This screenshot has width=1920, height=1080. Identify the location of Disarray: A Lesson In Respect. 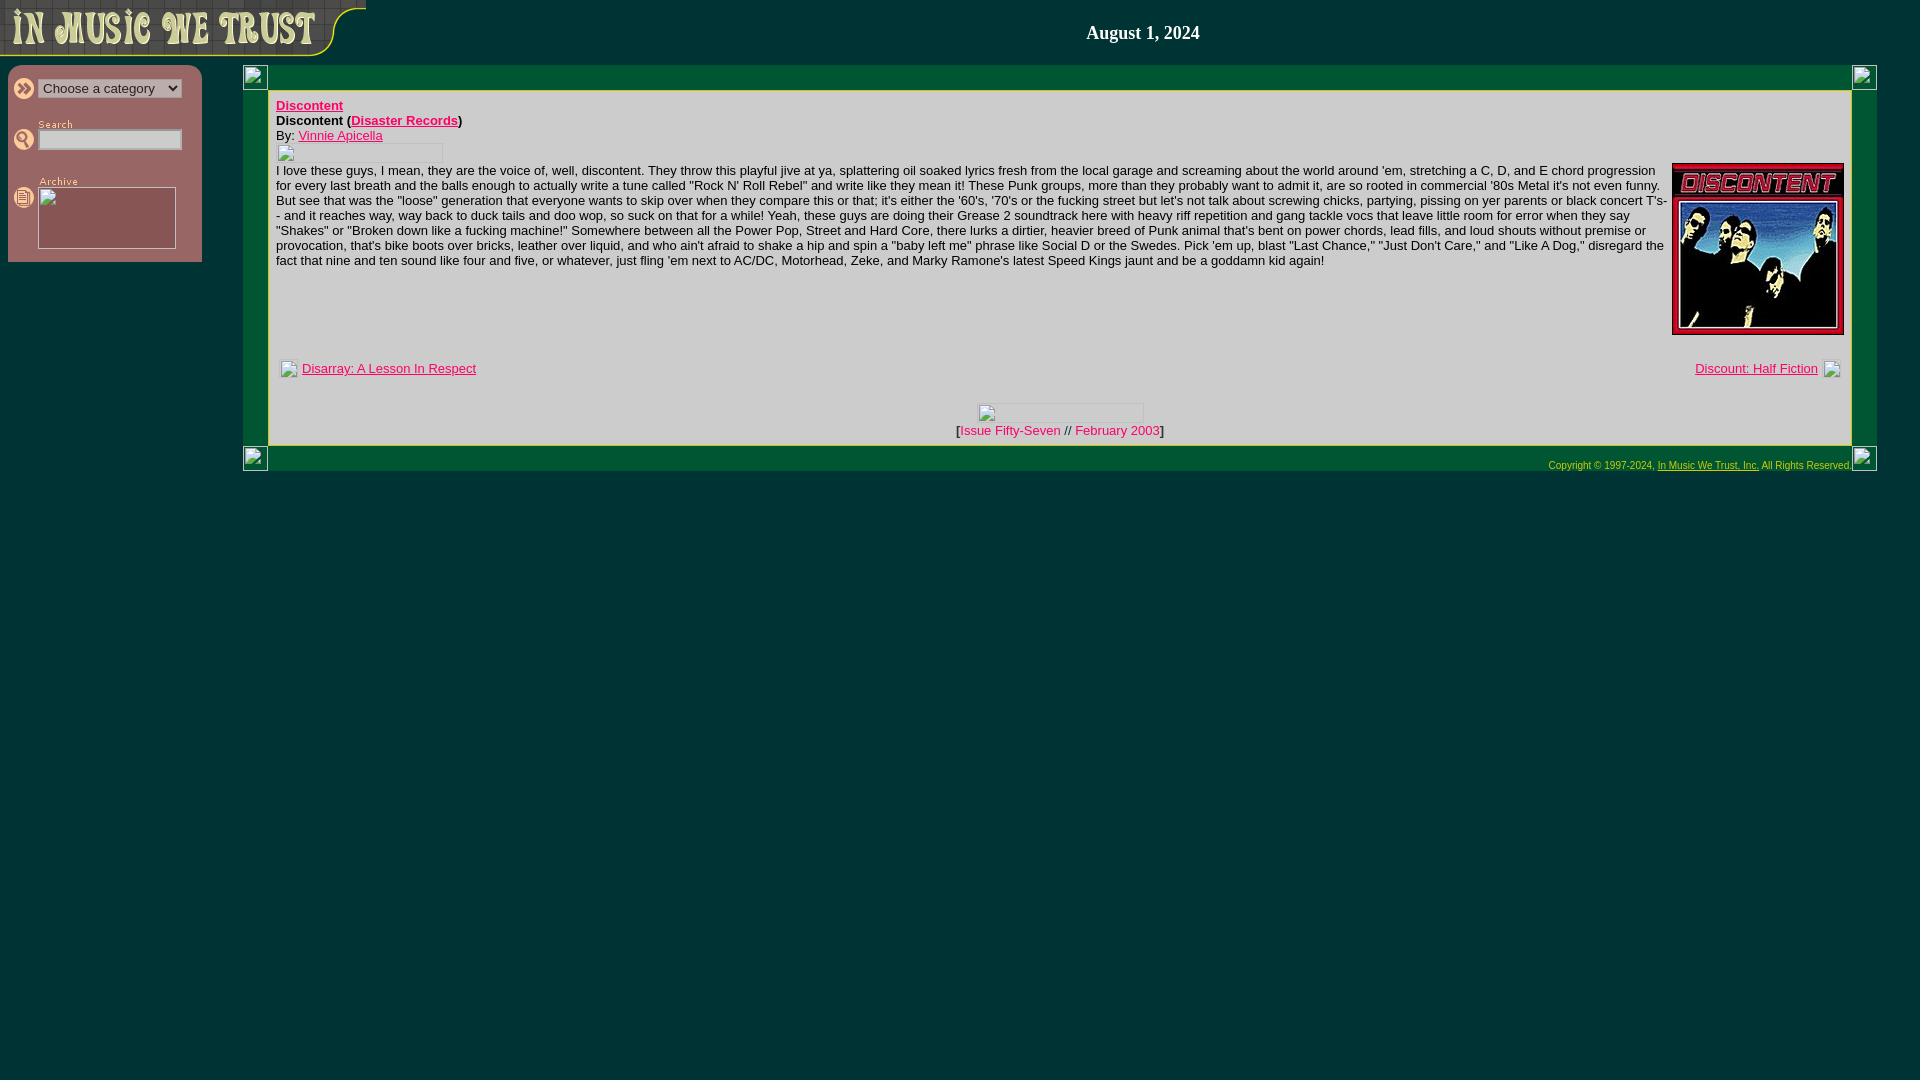
(388, 368).